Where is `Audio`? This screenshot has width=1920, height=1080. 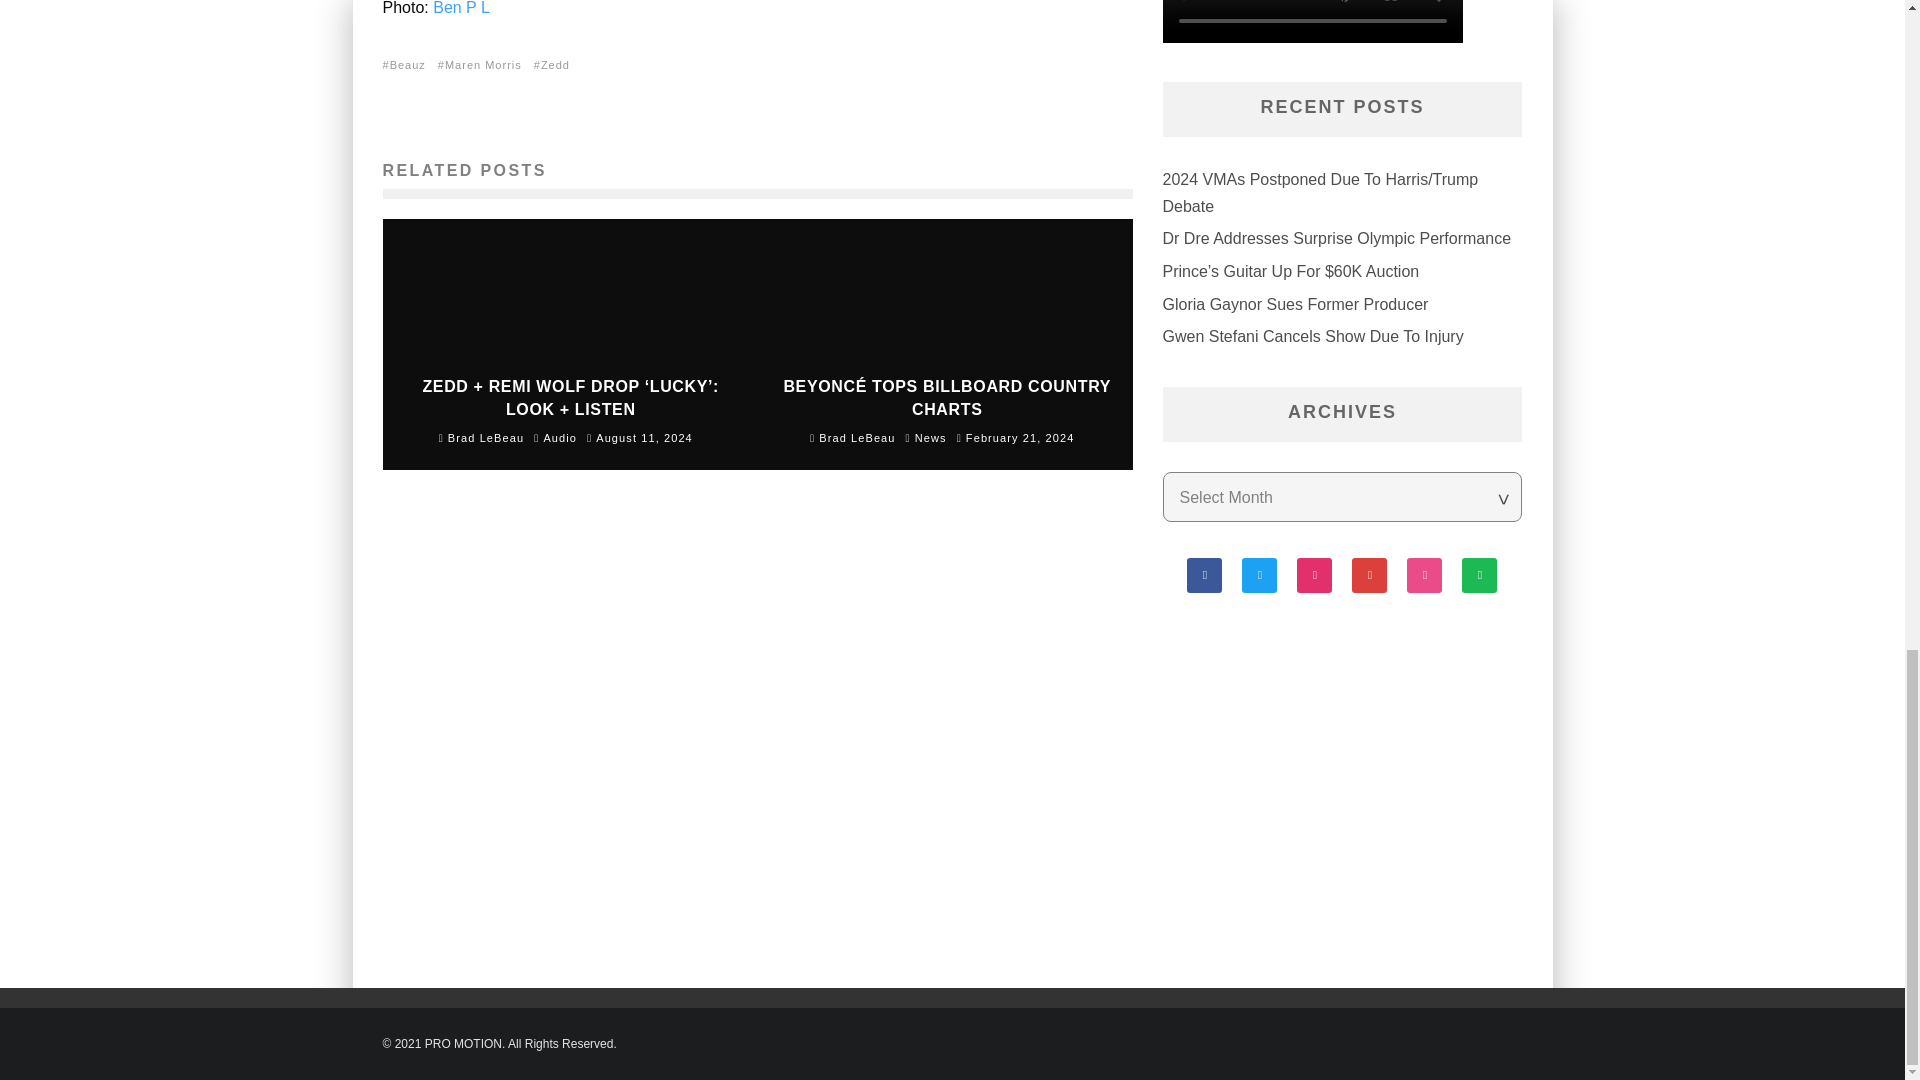
Audio is located at coordinates (560, 437).